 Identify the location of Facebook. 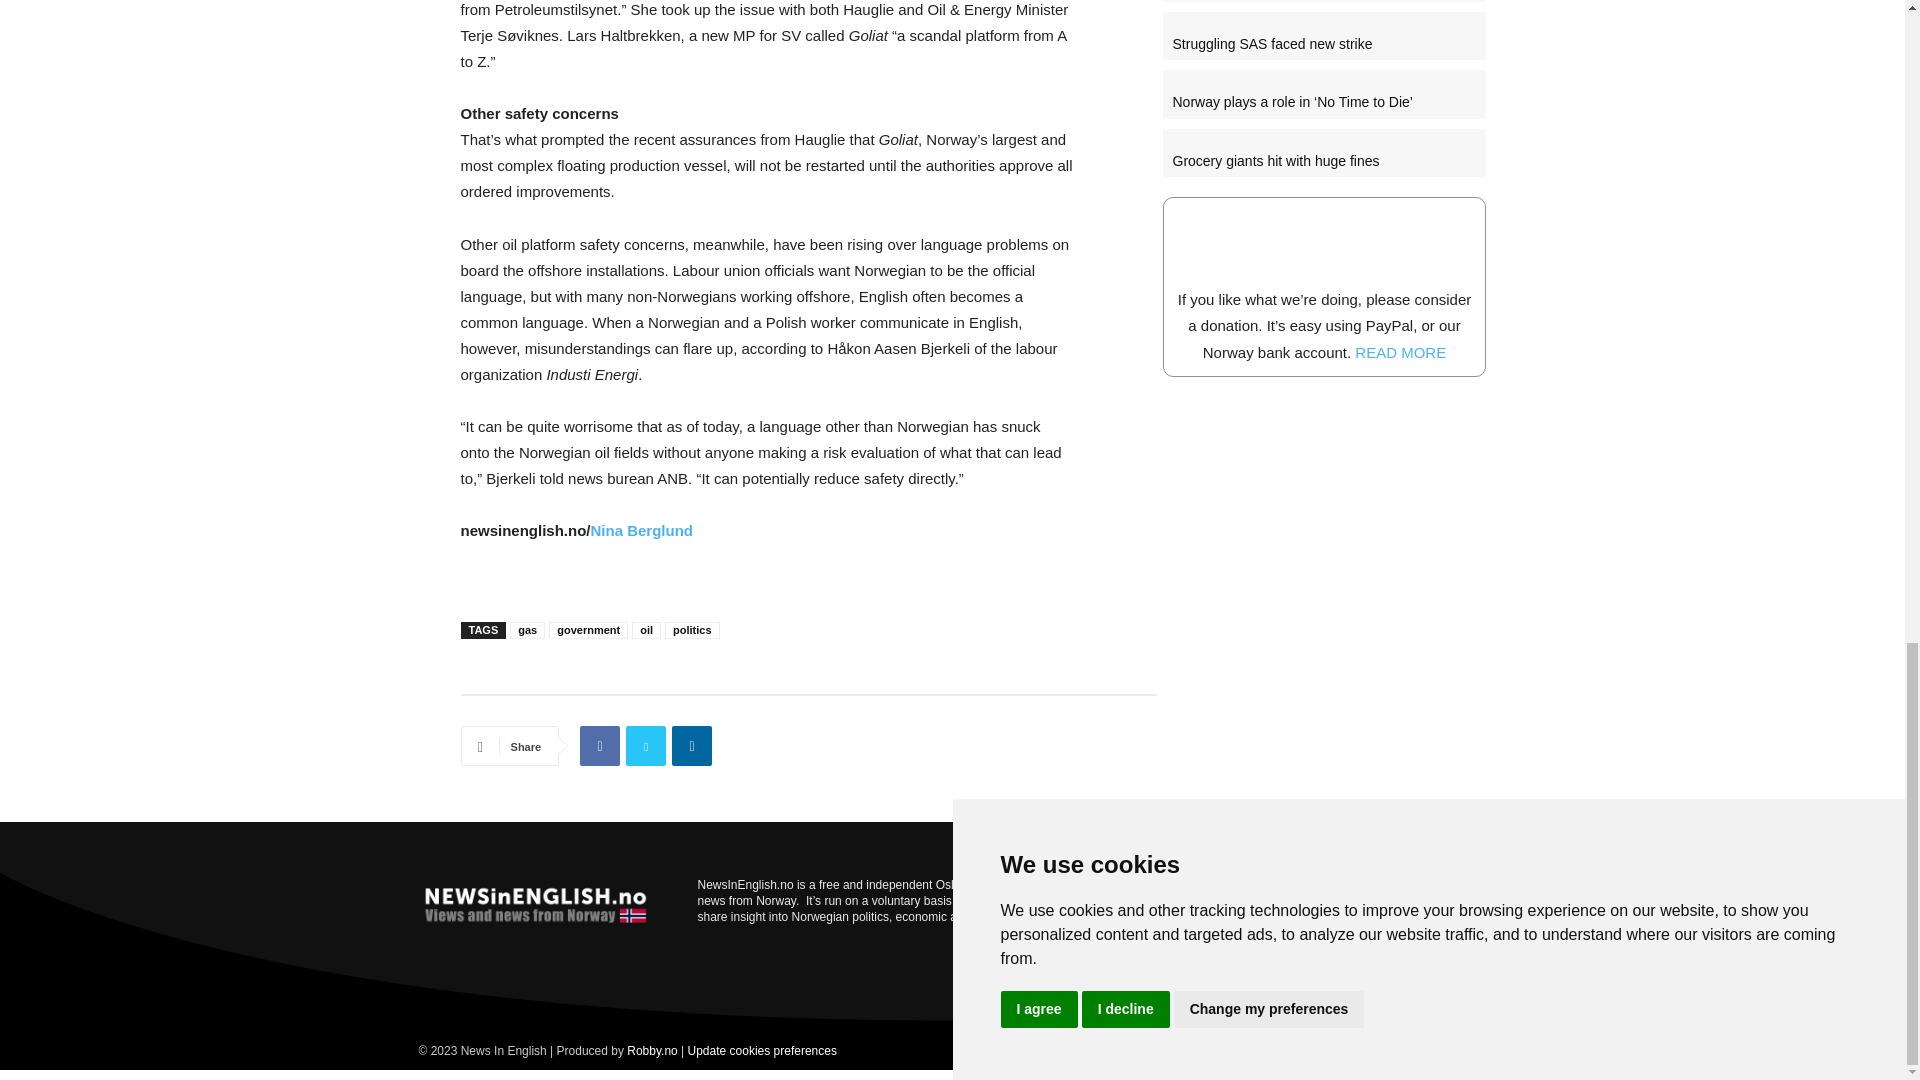
(600, 745).